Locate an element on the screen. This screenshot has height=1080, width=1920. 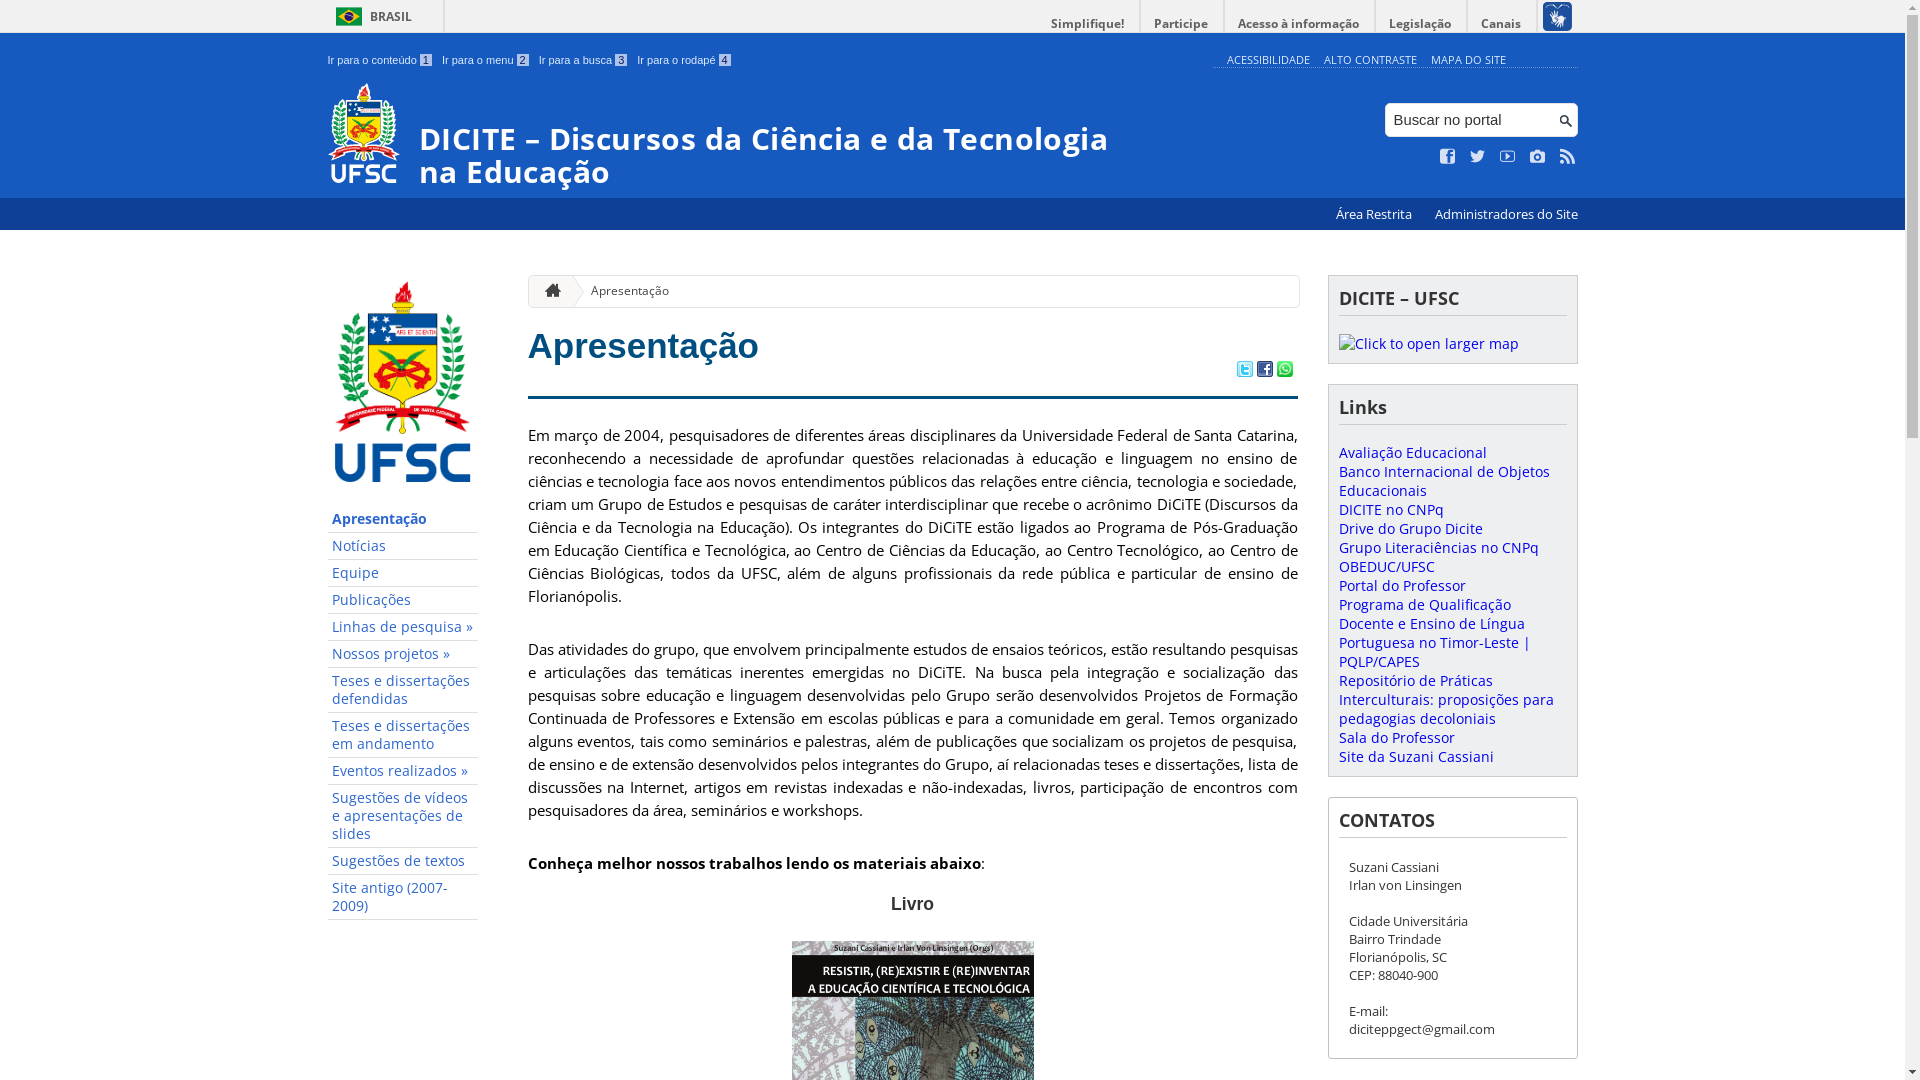
Ir para a busca 3 is located at coordinates (584, 60).